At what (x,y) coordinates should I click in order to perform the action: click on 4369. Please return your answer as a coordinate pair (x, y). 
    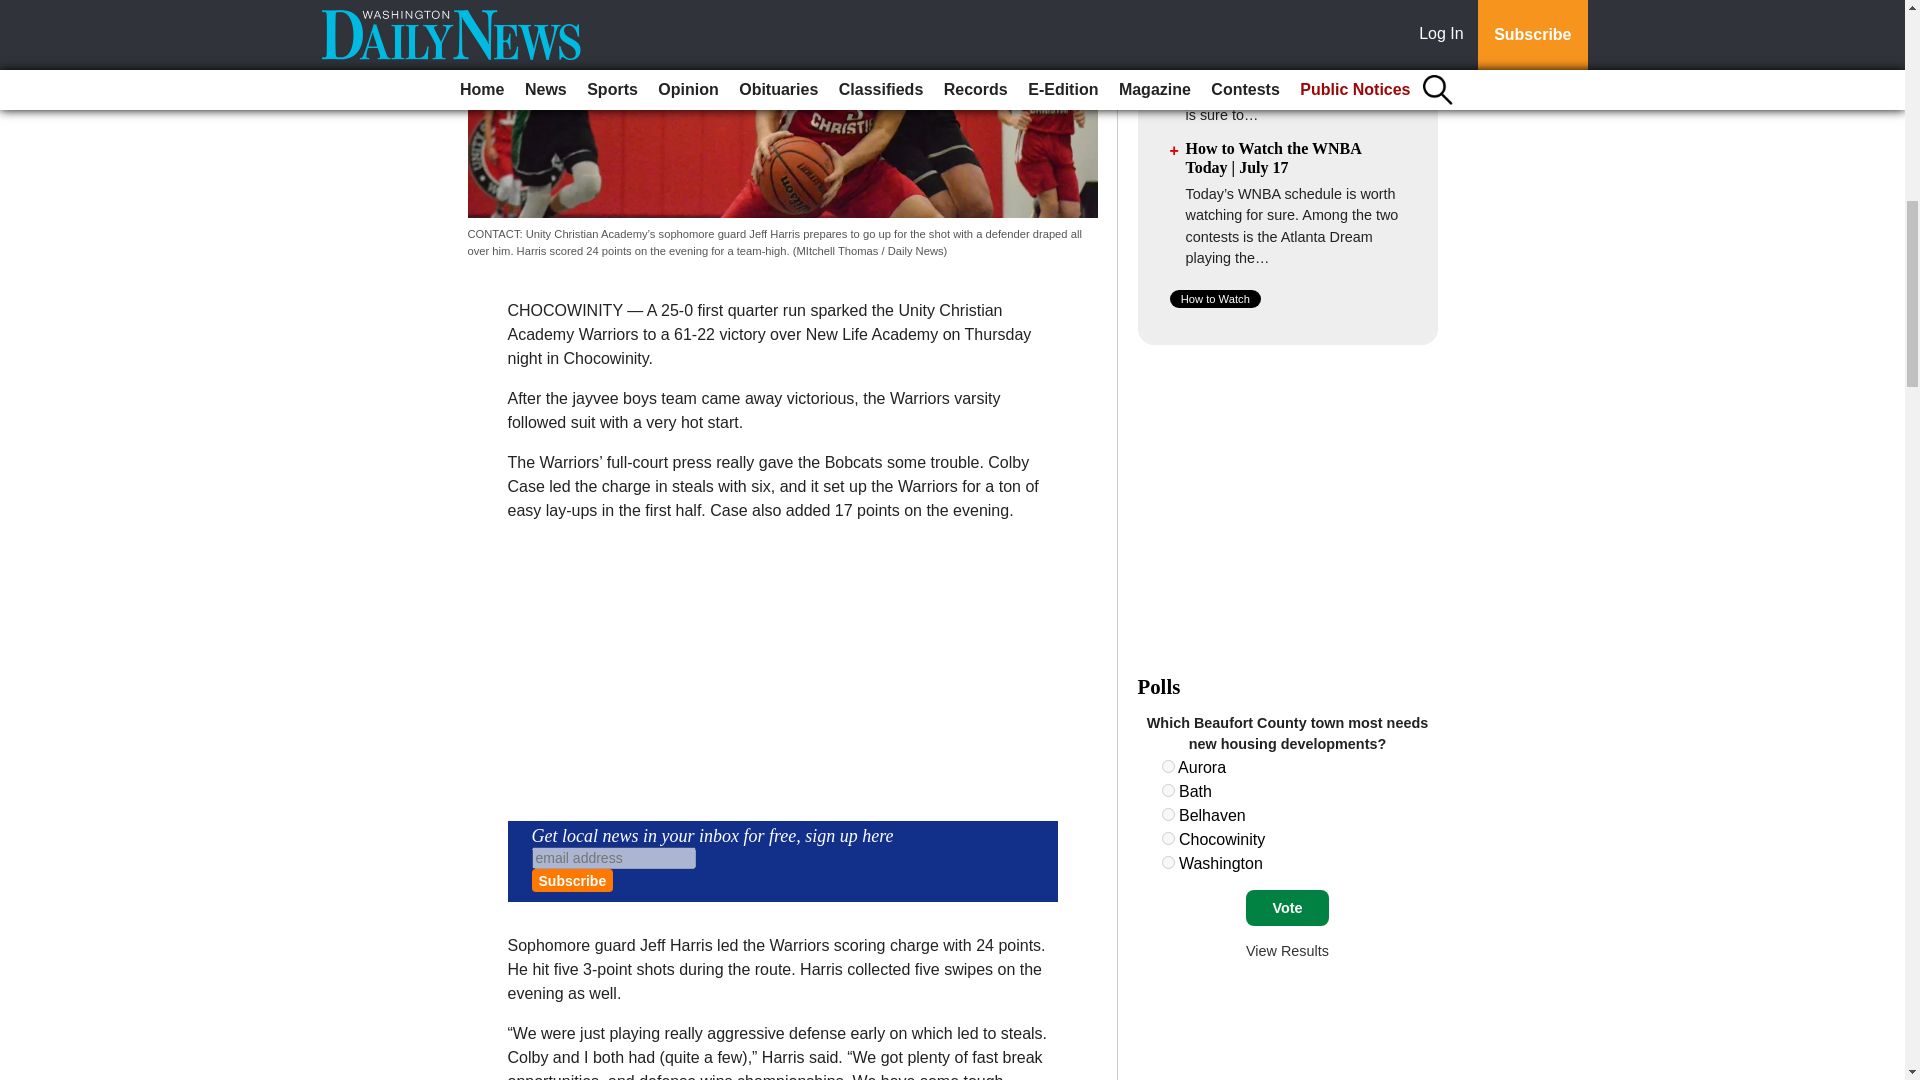
    Looking at the image, I should click on (1168, 766).